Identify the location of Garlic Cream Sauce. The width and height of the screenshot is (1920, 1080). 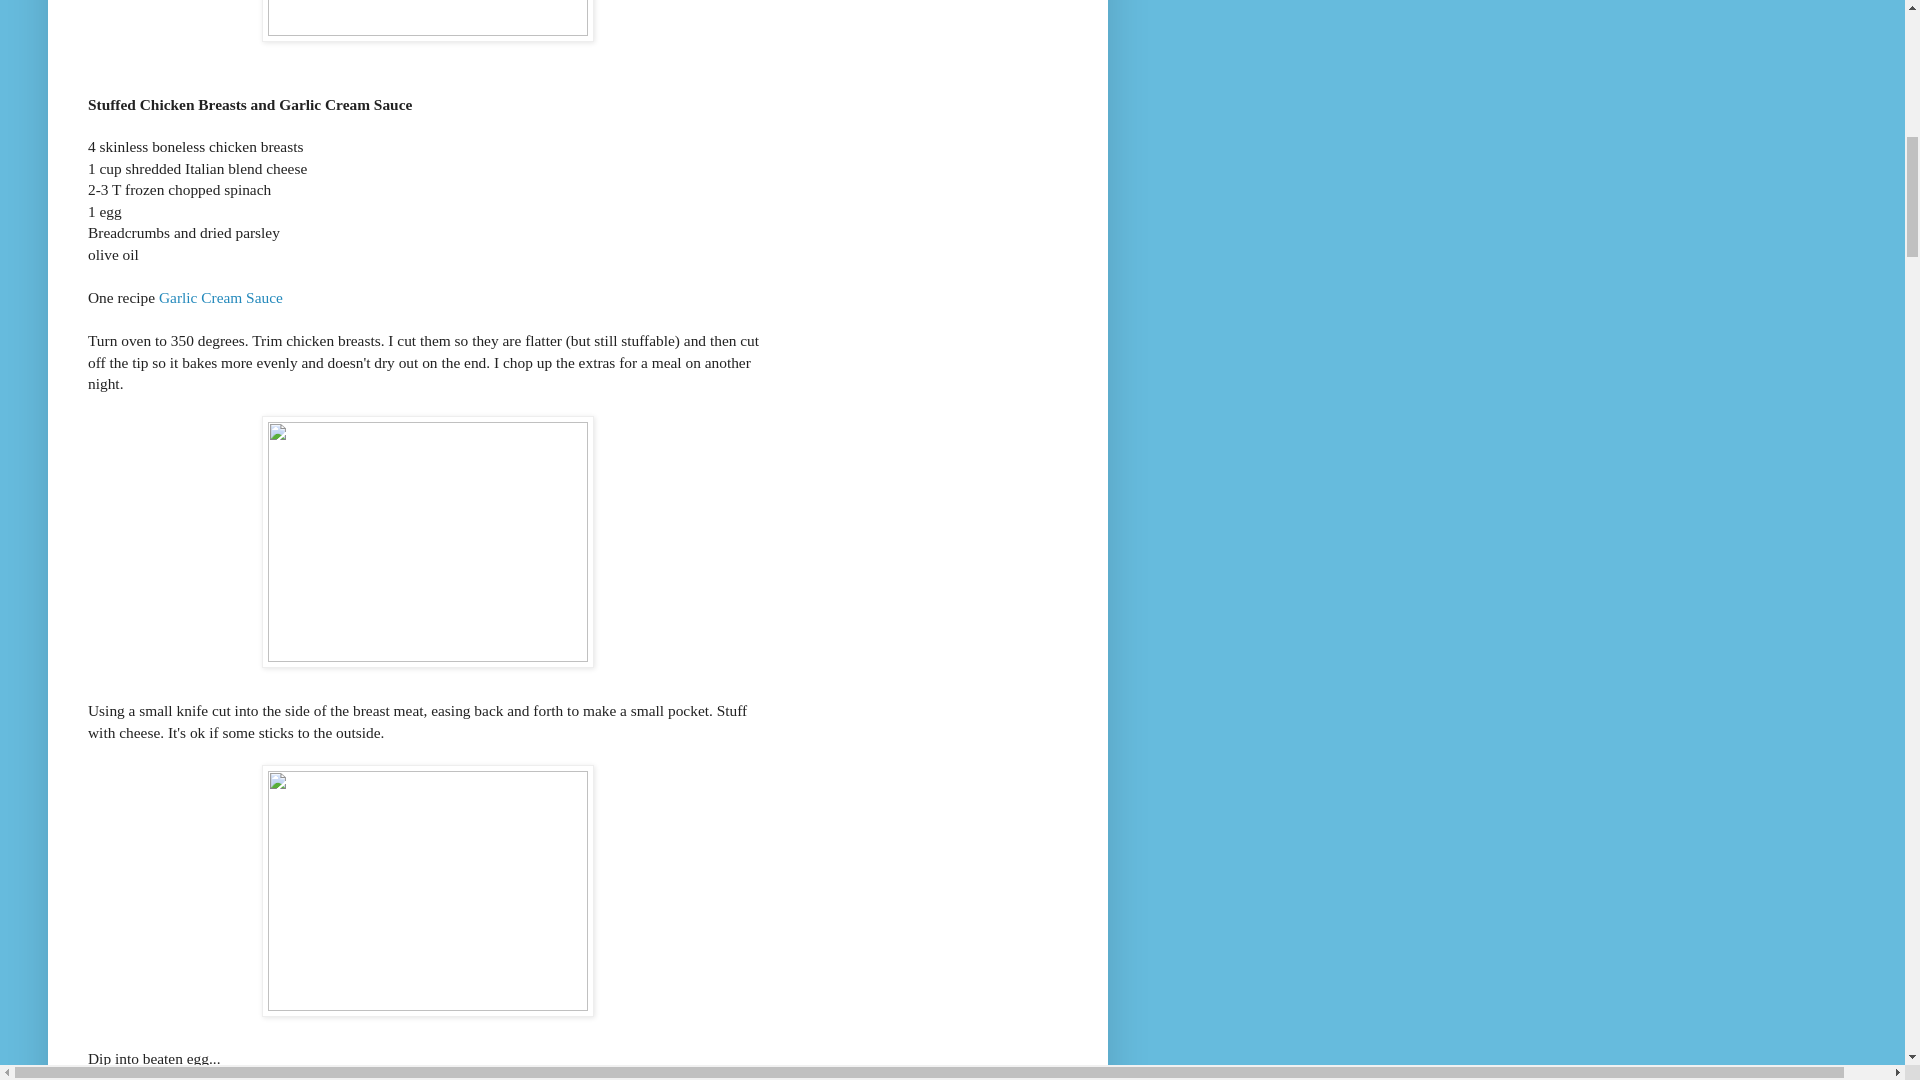
(220, 297).